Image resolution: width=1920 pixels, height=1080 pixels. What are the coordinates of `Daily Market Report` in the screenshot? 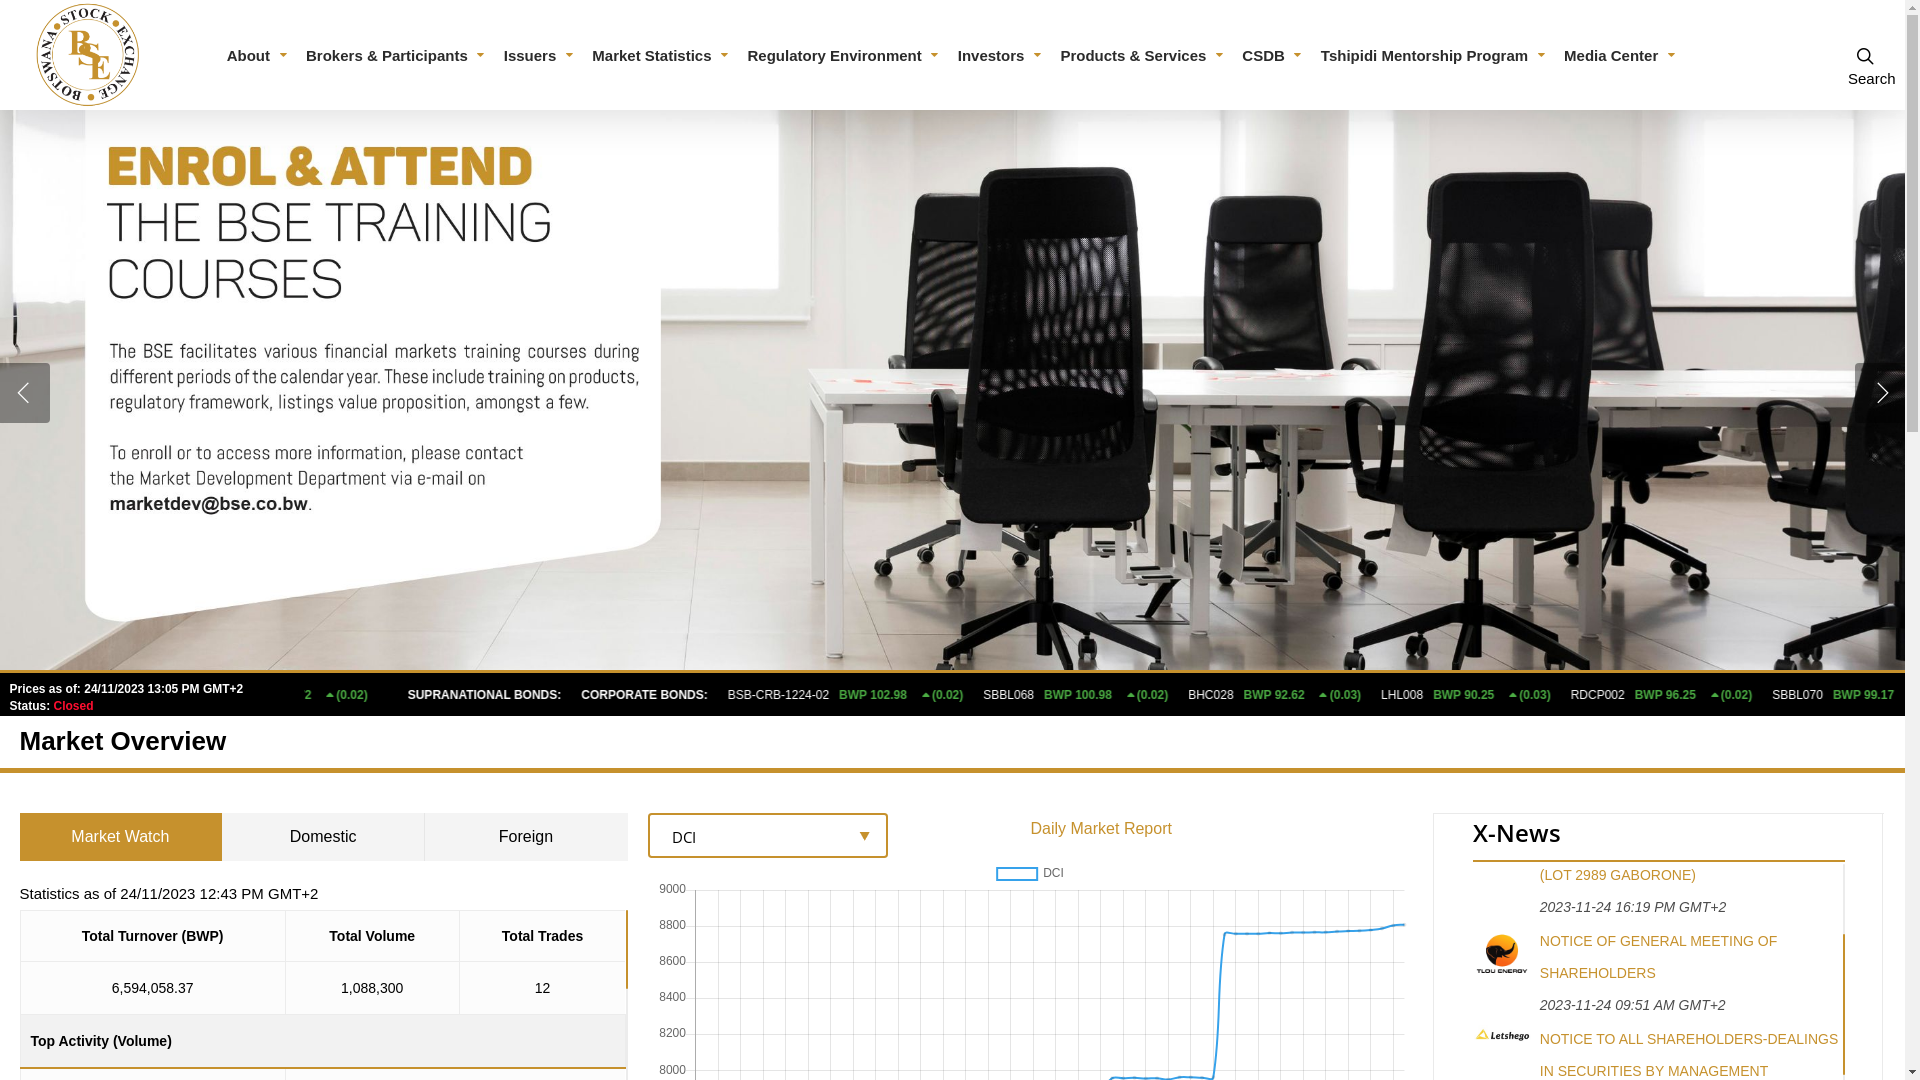 It's located at (1102, 828).